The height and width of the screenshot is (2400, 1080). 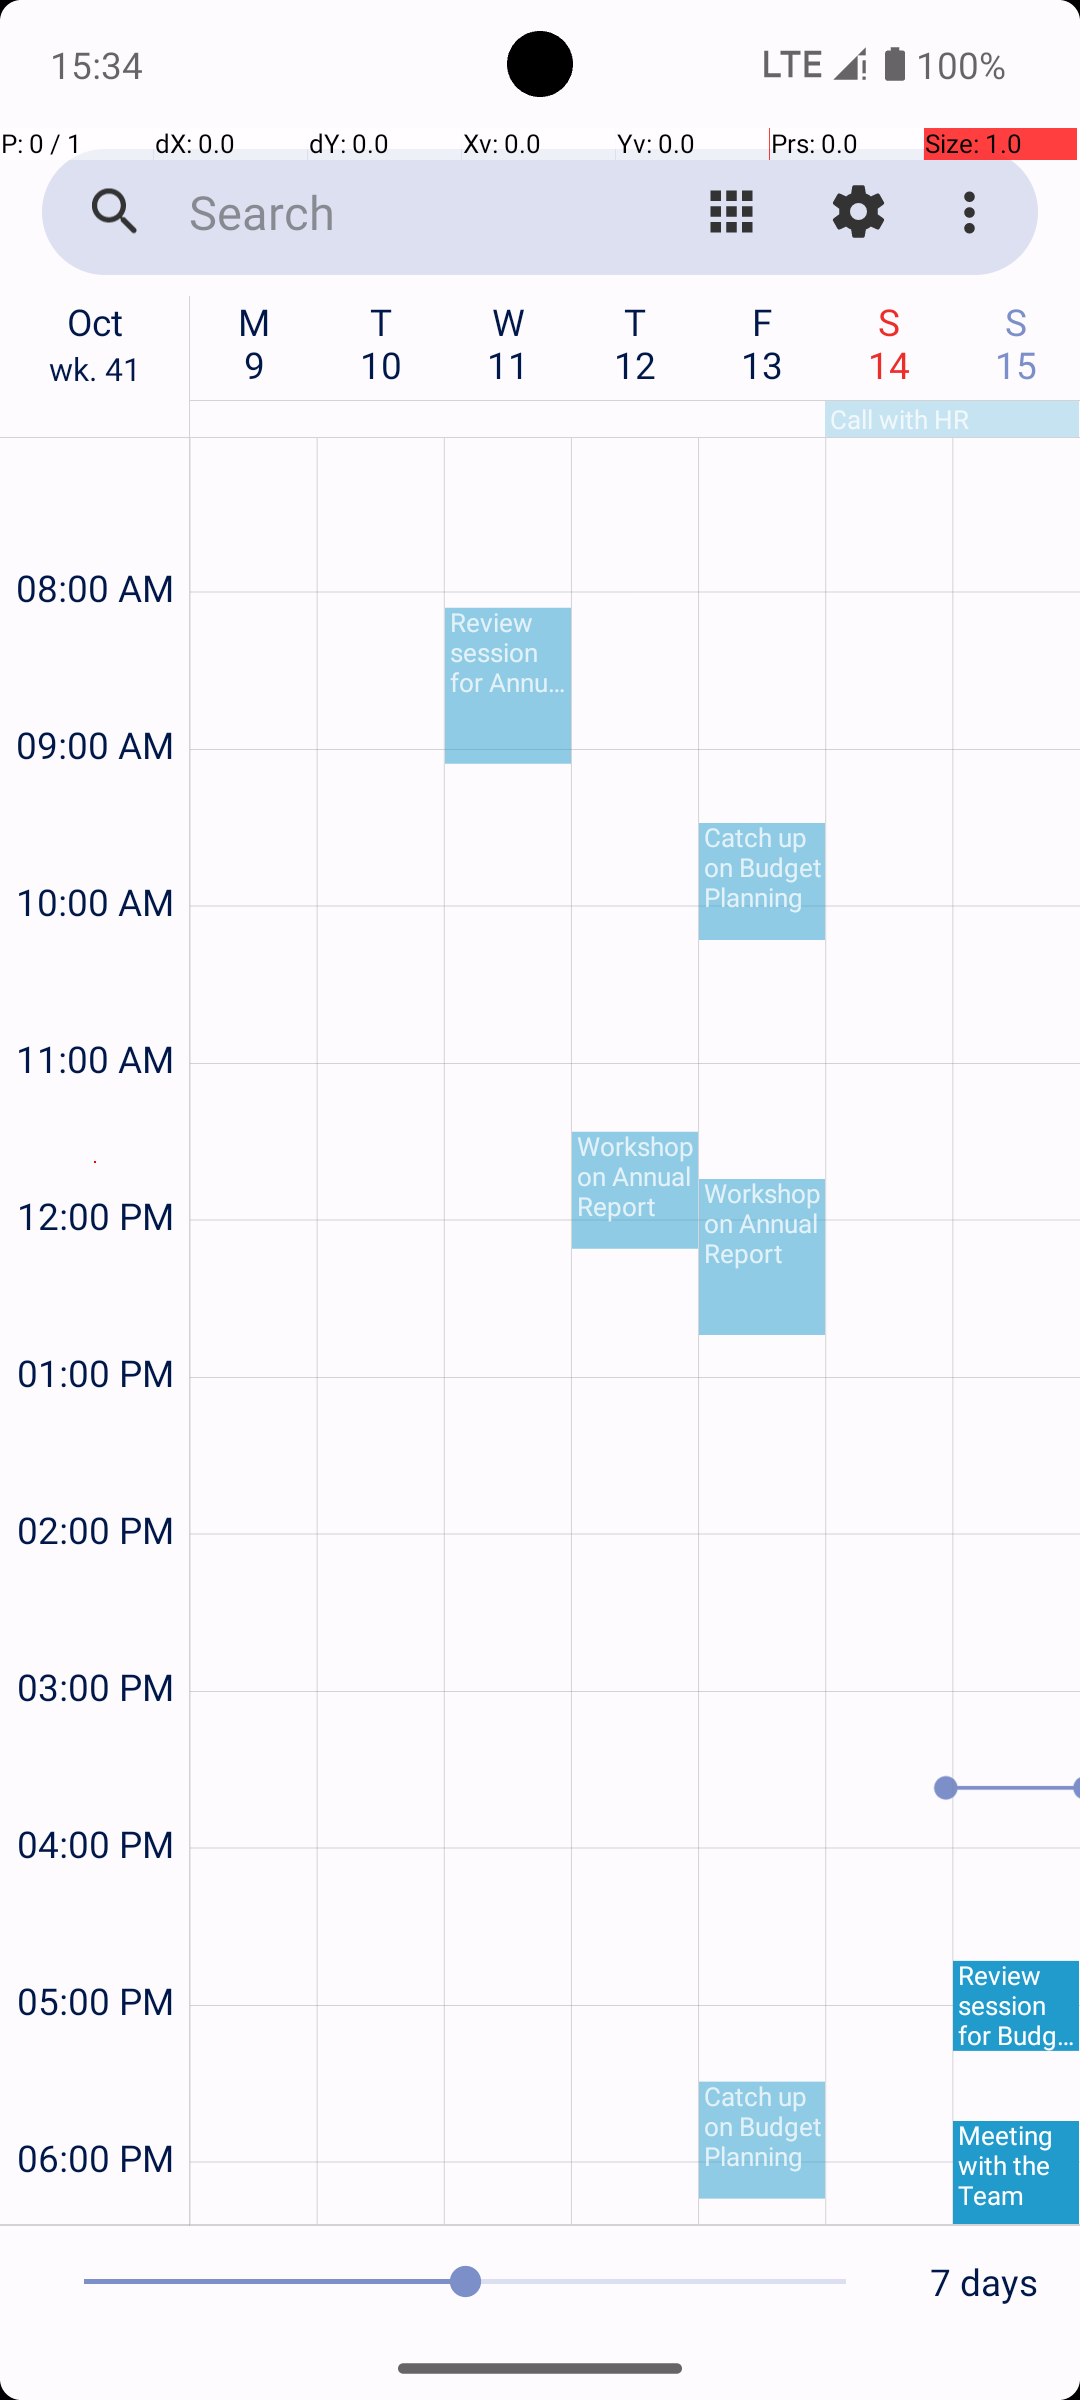 I want to click on 11:00 AM, so click(x=95, y=1006).